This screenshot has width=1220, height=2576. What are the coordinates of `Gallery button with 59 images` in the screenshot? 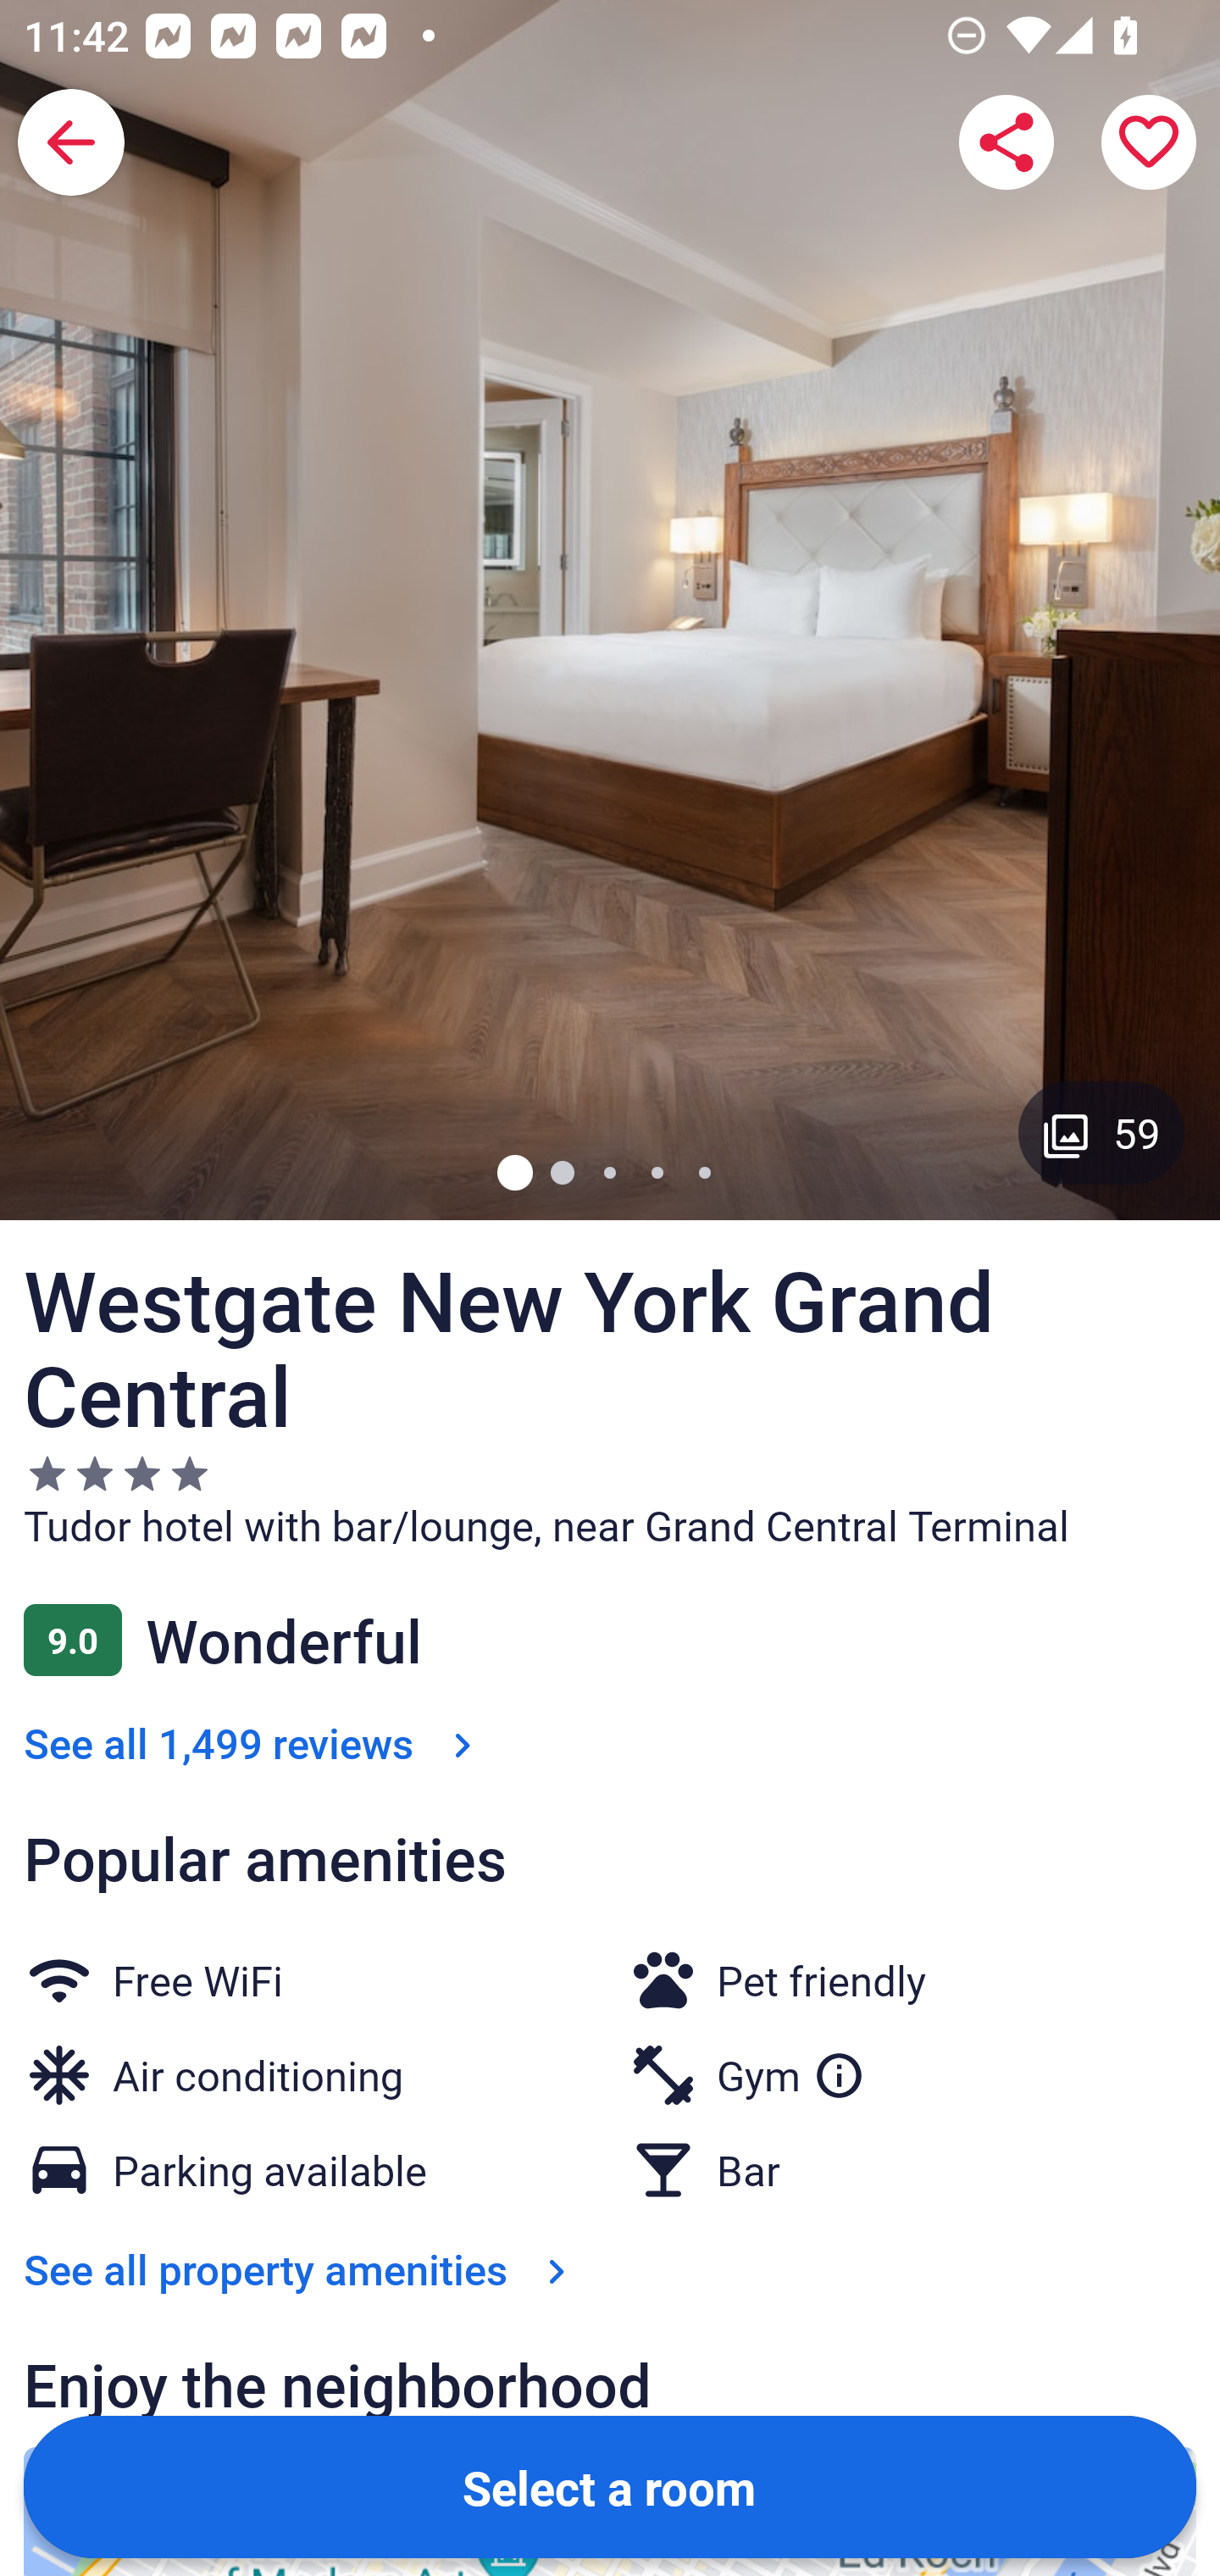 It's located at (1101, 1132).